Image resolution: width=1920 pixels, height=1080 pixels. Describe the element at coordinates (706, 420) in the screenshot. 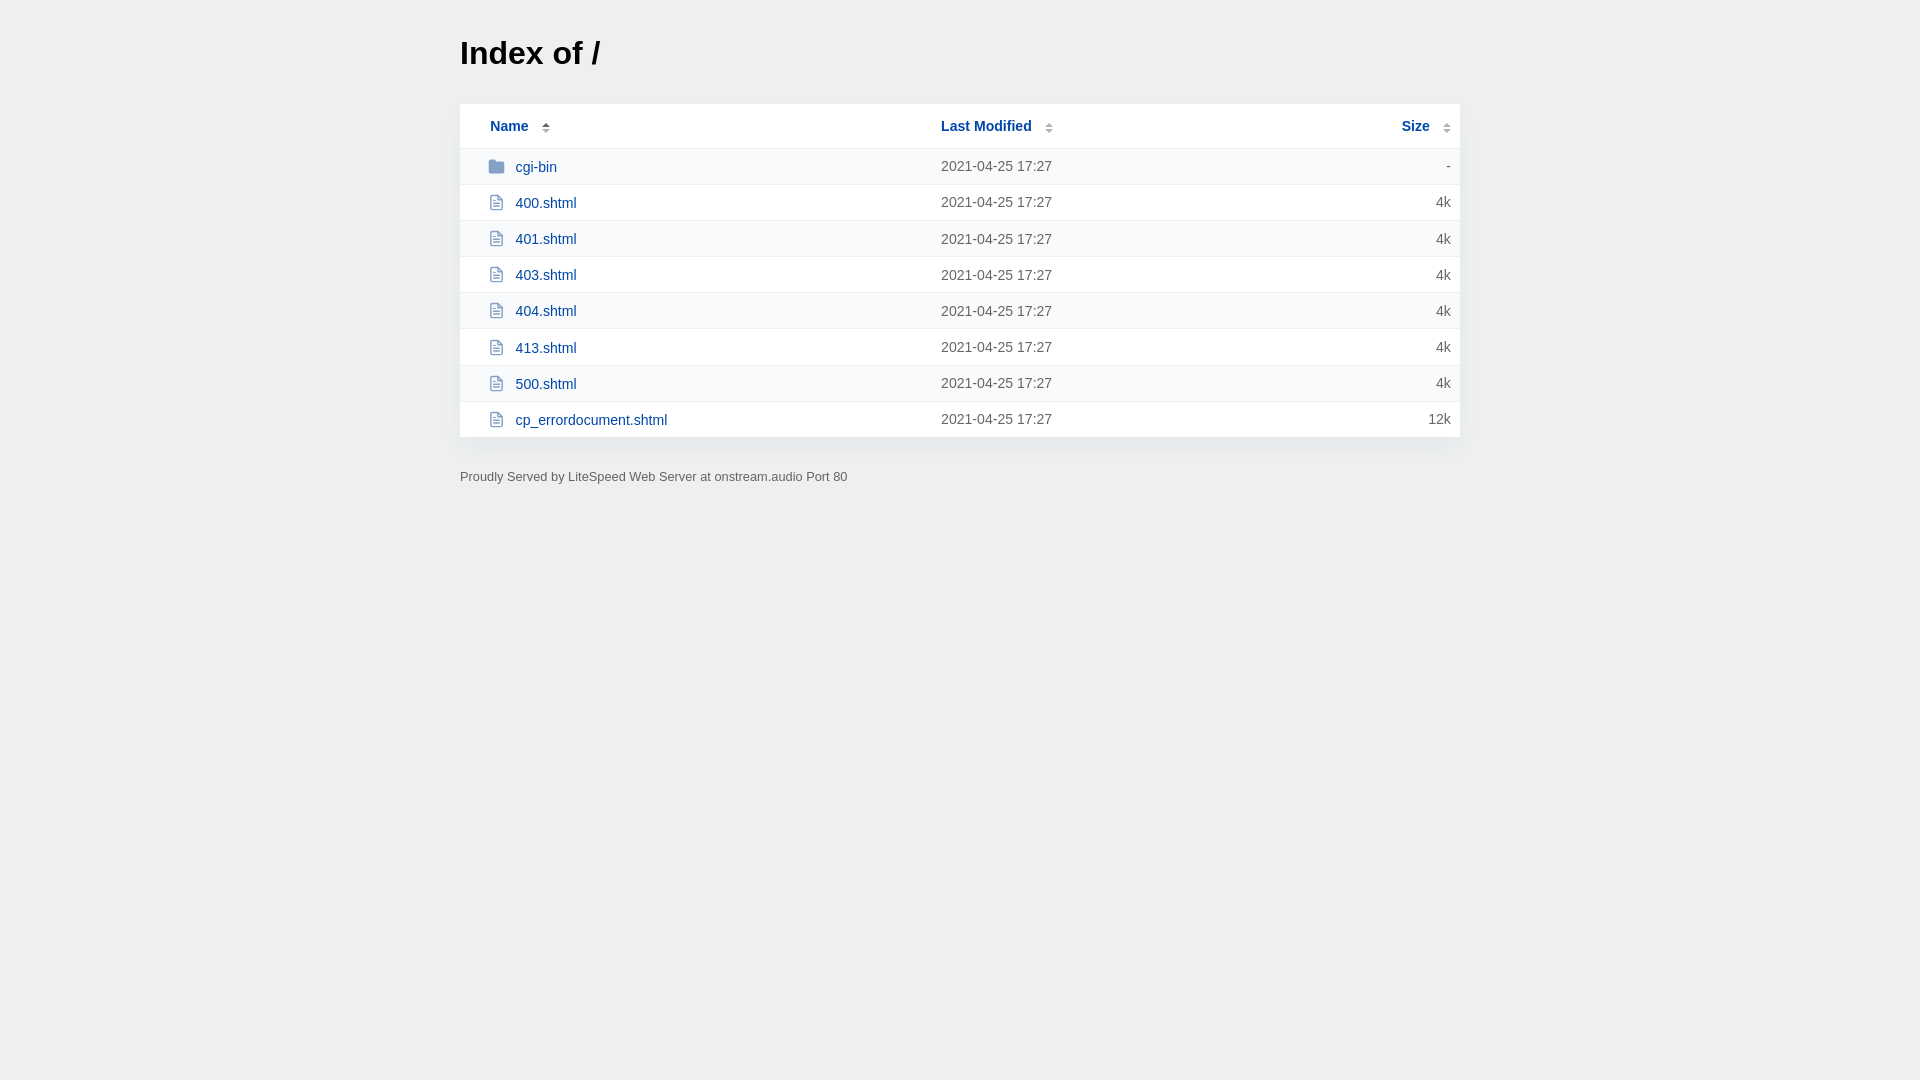

I see `cp_errordocument.shtml` at that location.